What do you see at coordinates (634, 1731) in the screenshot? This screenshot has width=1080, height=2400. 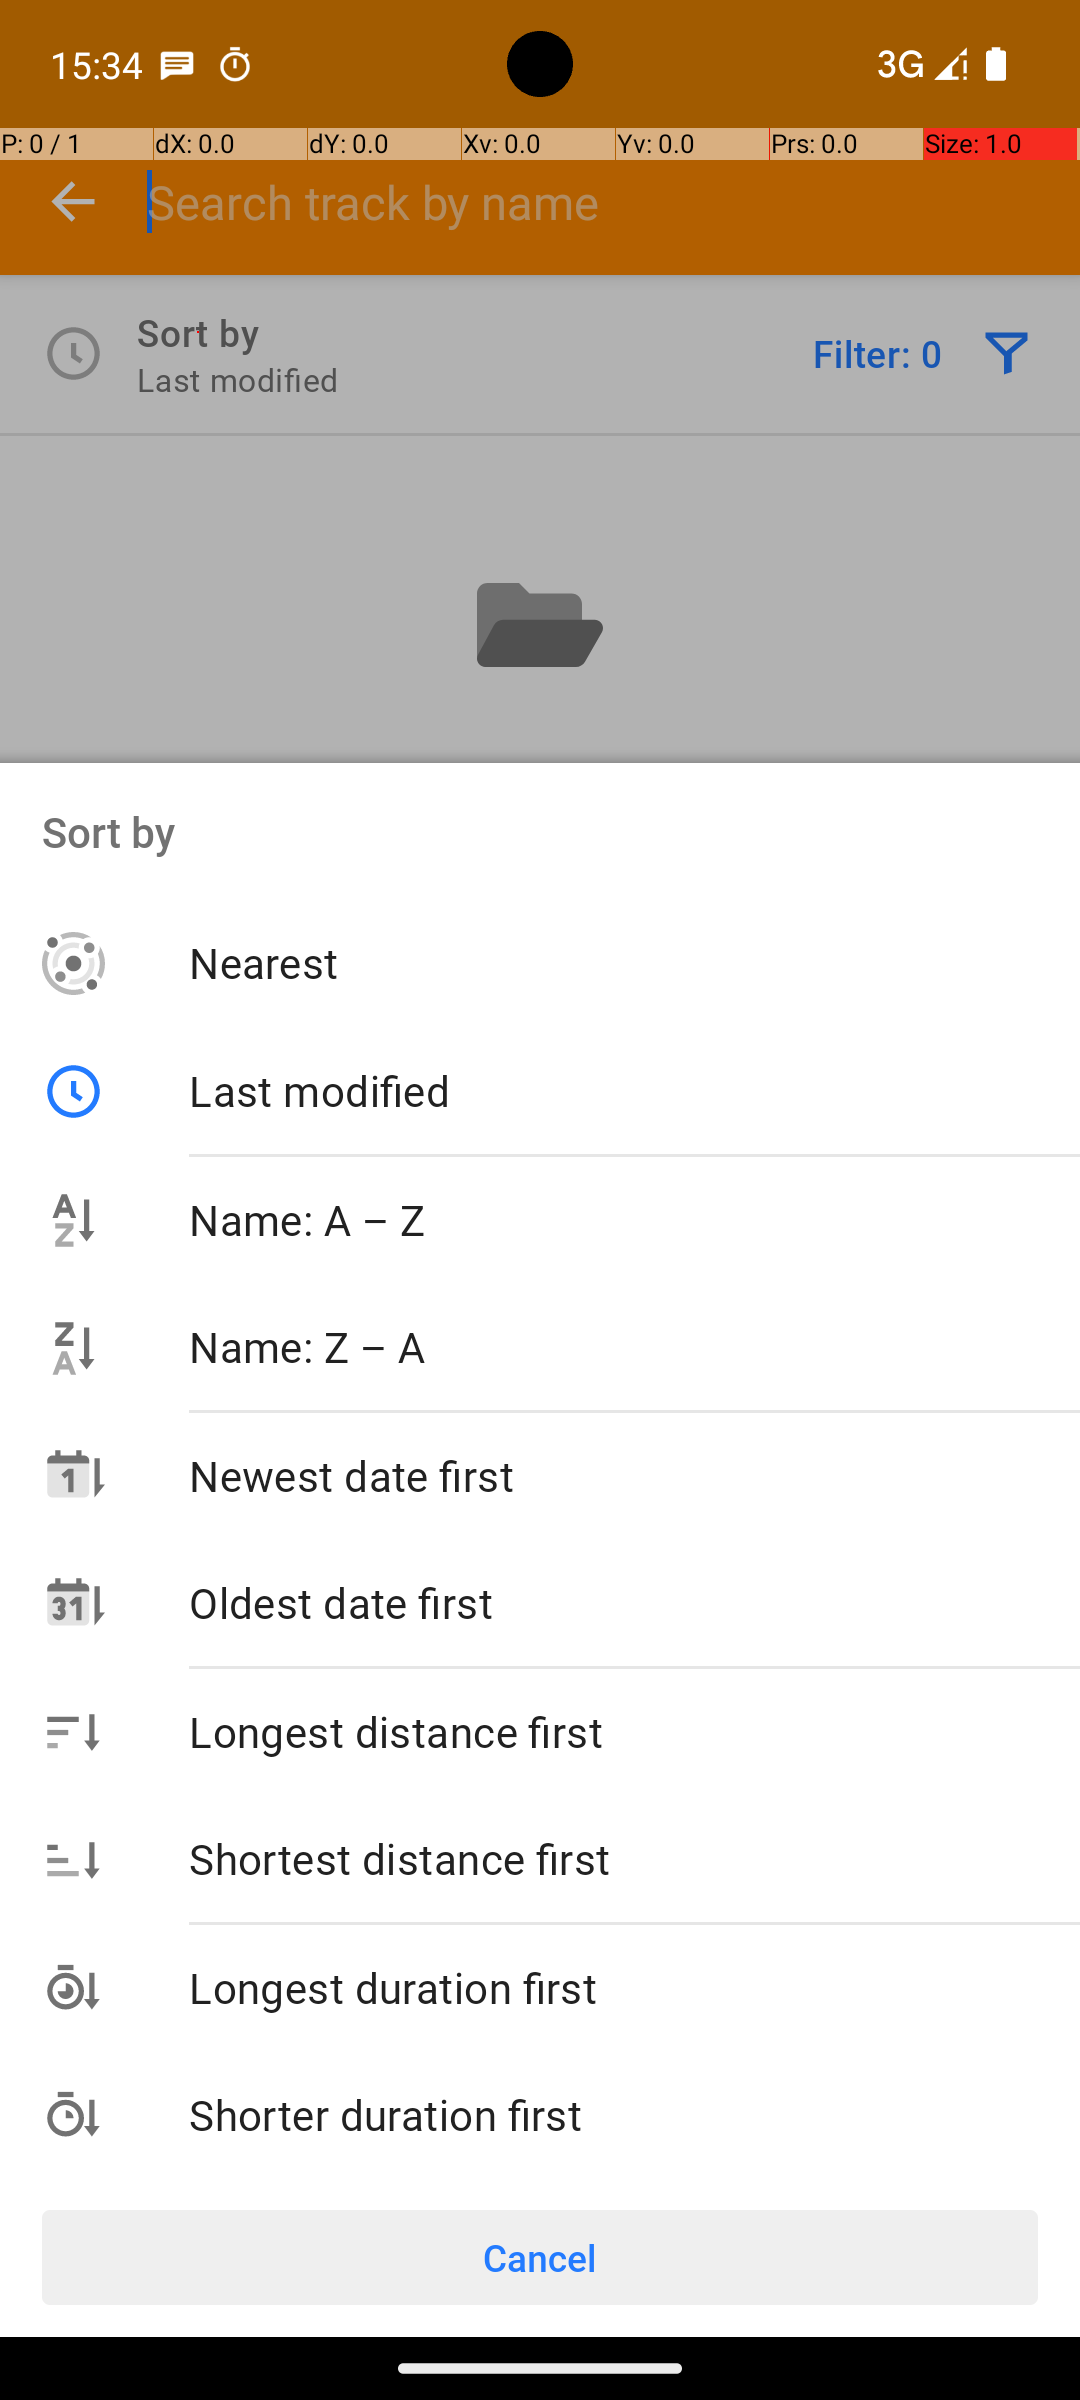 I see `Longest distance first` at bounding box center [634, 1731].